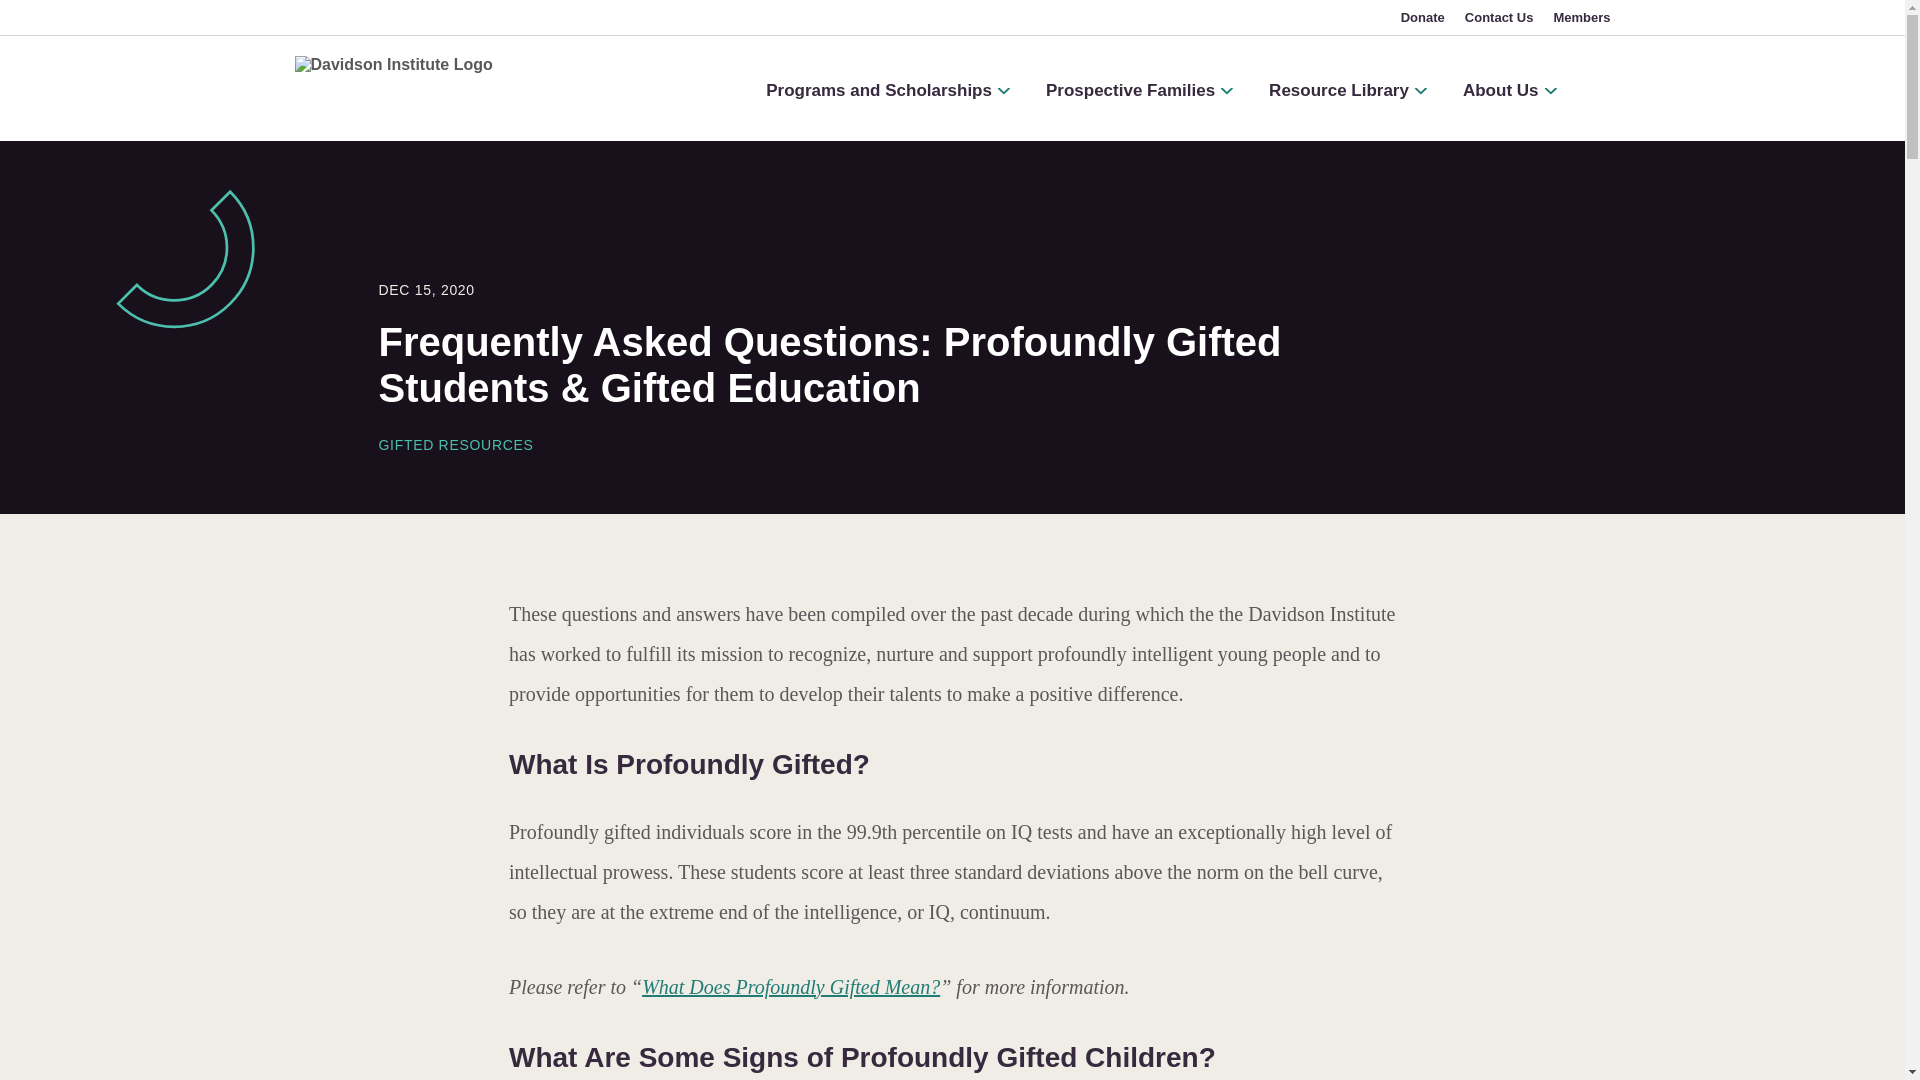 This screenshot has height=1080, width=1920. What do you see at coordinates (1510, 91) in the screenshot?
I see `About Us` at bounding box center [1510, 91].